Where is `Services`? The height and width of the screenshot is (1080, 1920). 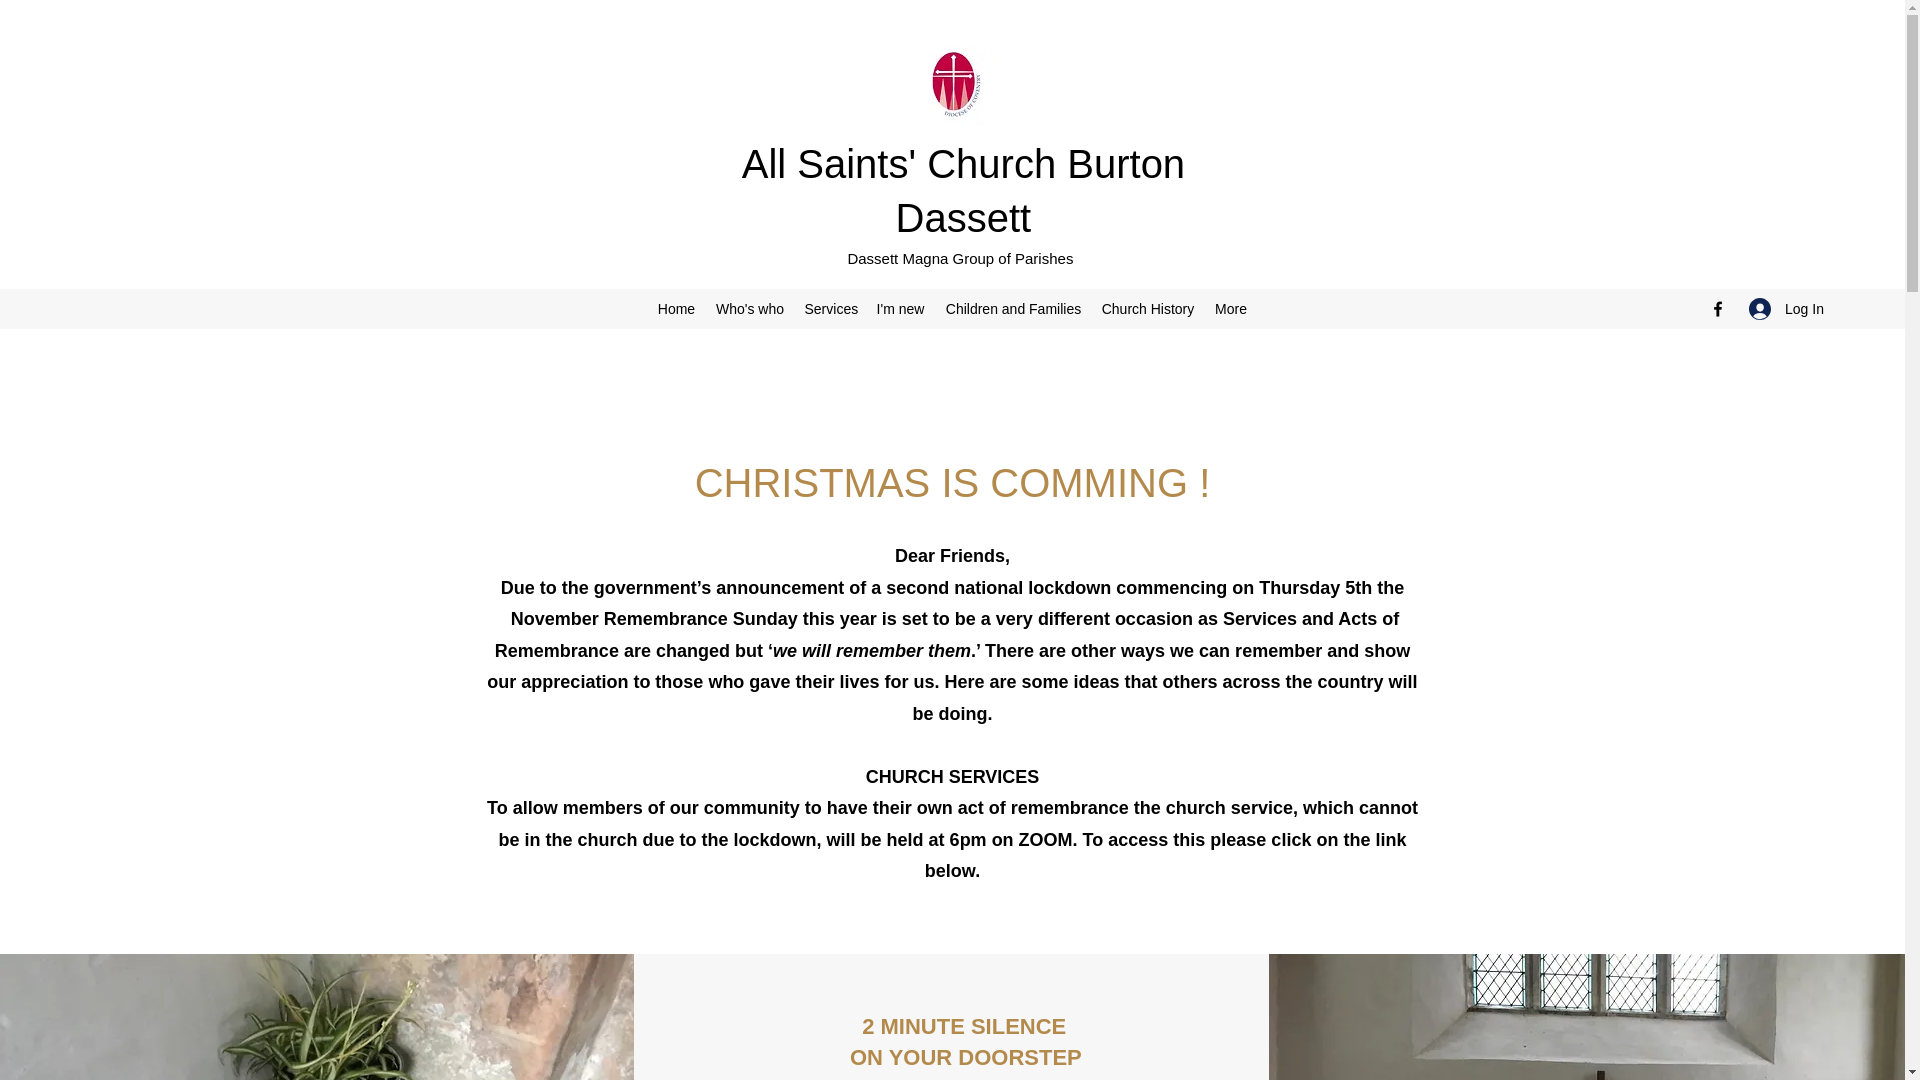
Services is located at coordinates (830, 308).